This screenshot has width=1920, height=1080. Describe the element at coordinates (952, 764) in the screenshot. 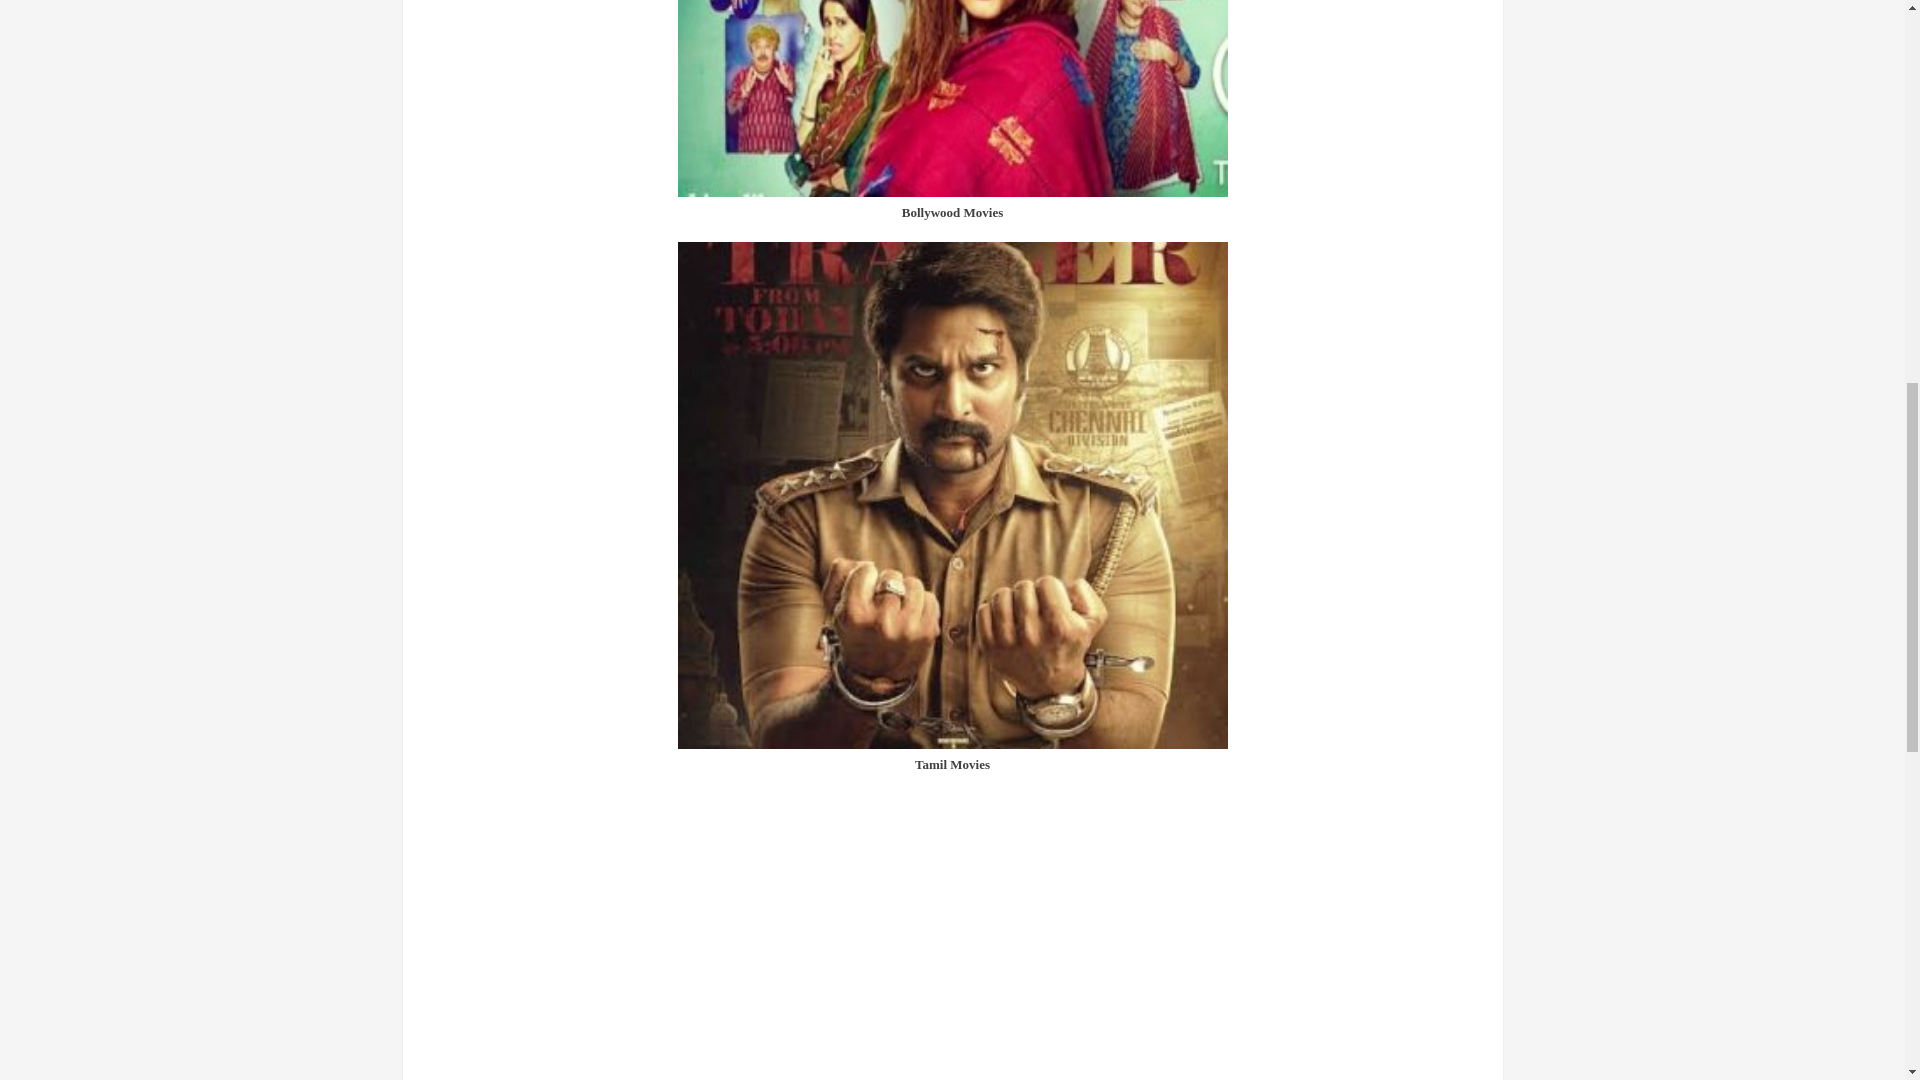

I see `Tamil Movies` at that location.